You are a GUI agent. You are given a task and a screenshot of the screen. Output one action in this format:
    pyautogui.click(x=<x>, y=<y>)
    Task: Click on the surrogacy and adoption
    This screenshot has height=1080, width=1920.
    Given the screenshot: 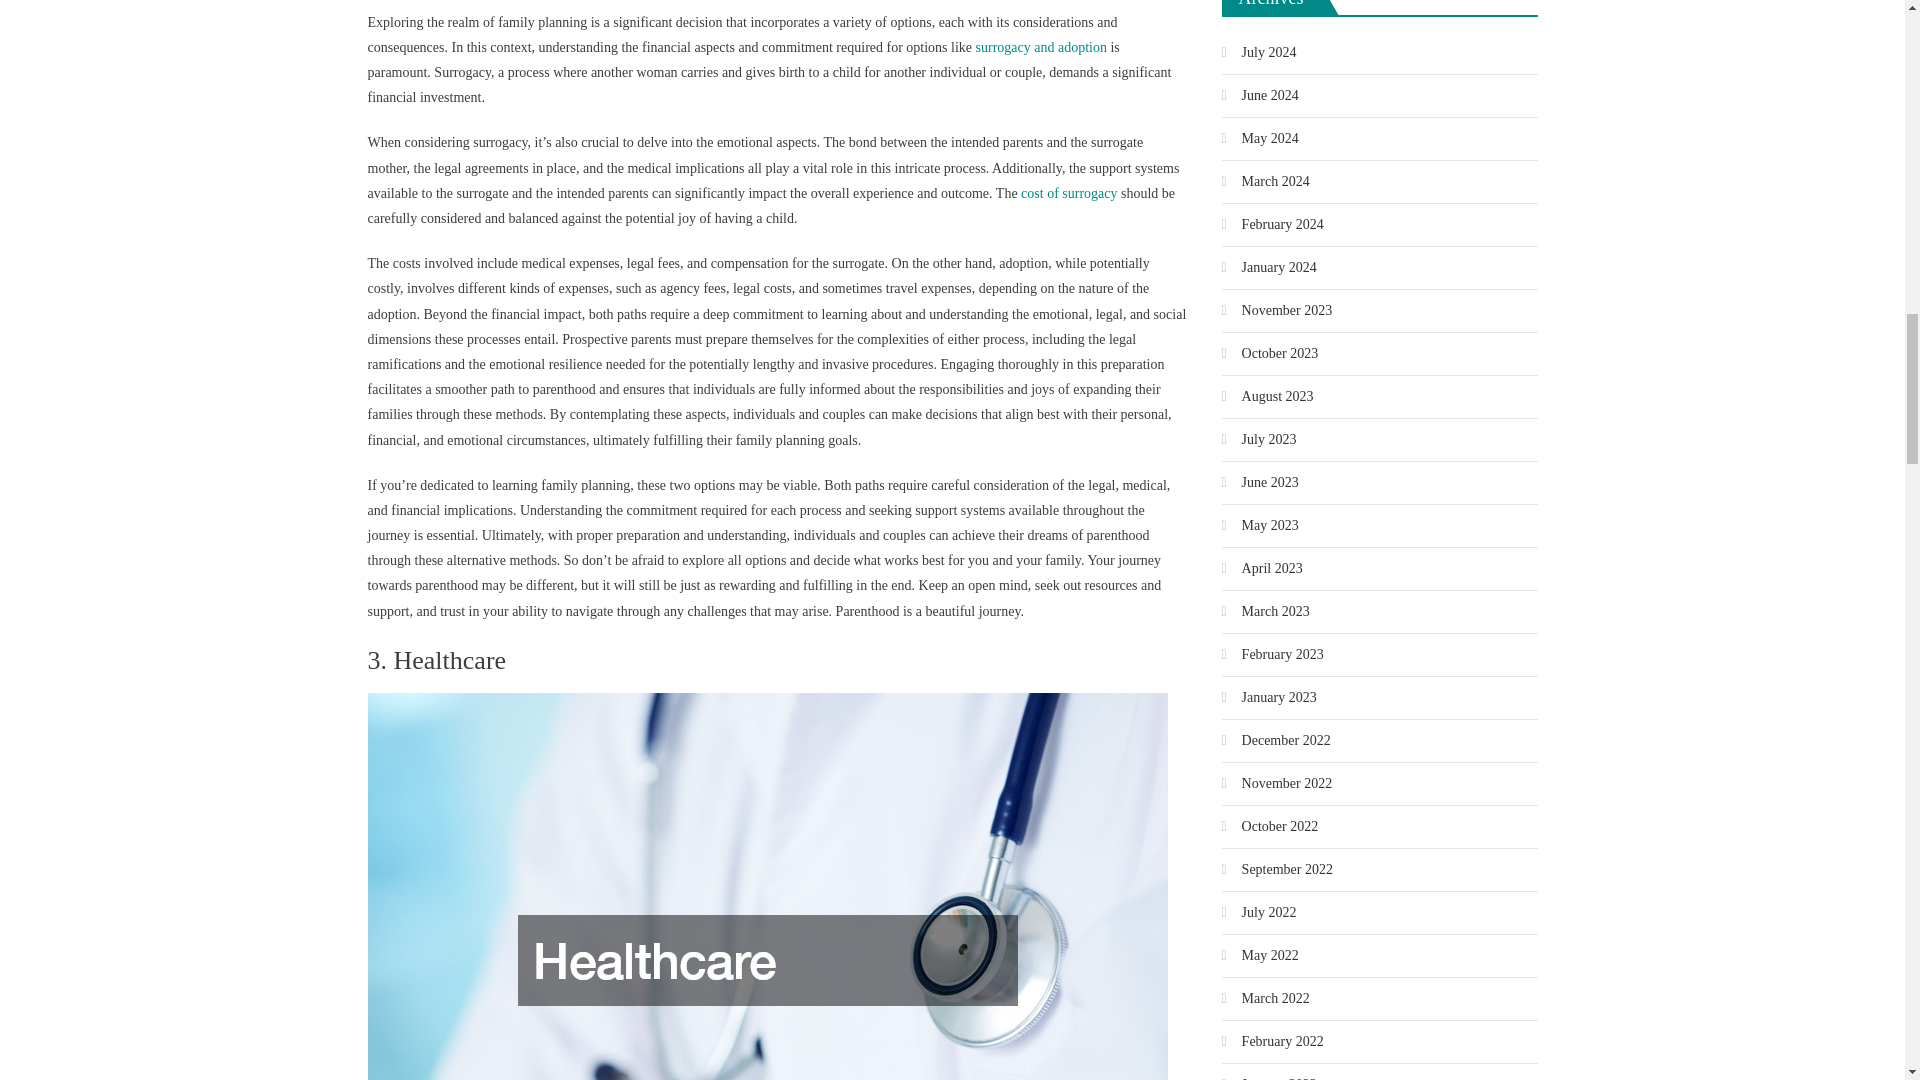 What is the action you would take?
    pyautogui.click(x=1041, y=47)
    